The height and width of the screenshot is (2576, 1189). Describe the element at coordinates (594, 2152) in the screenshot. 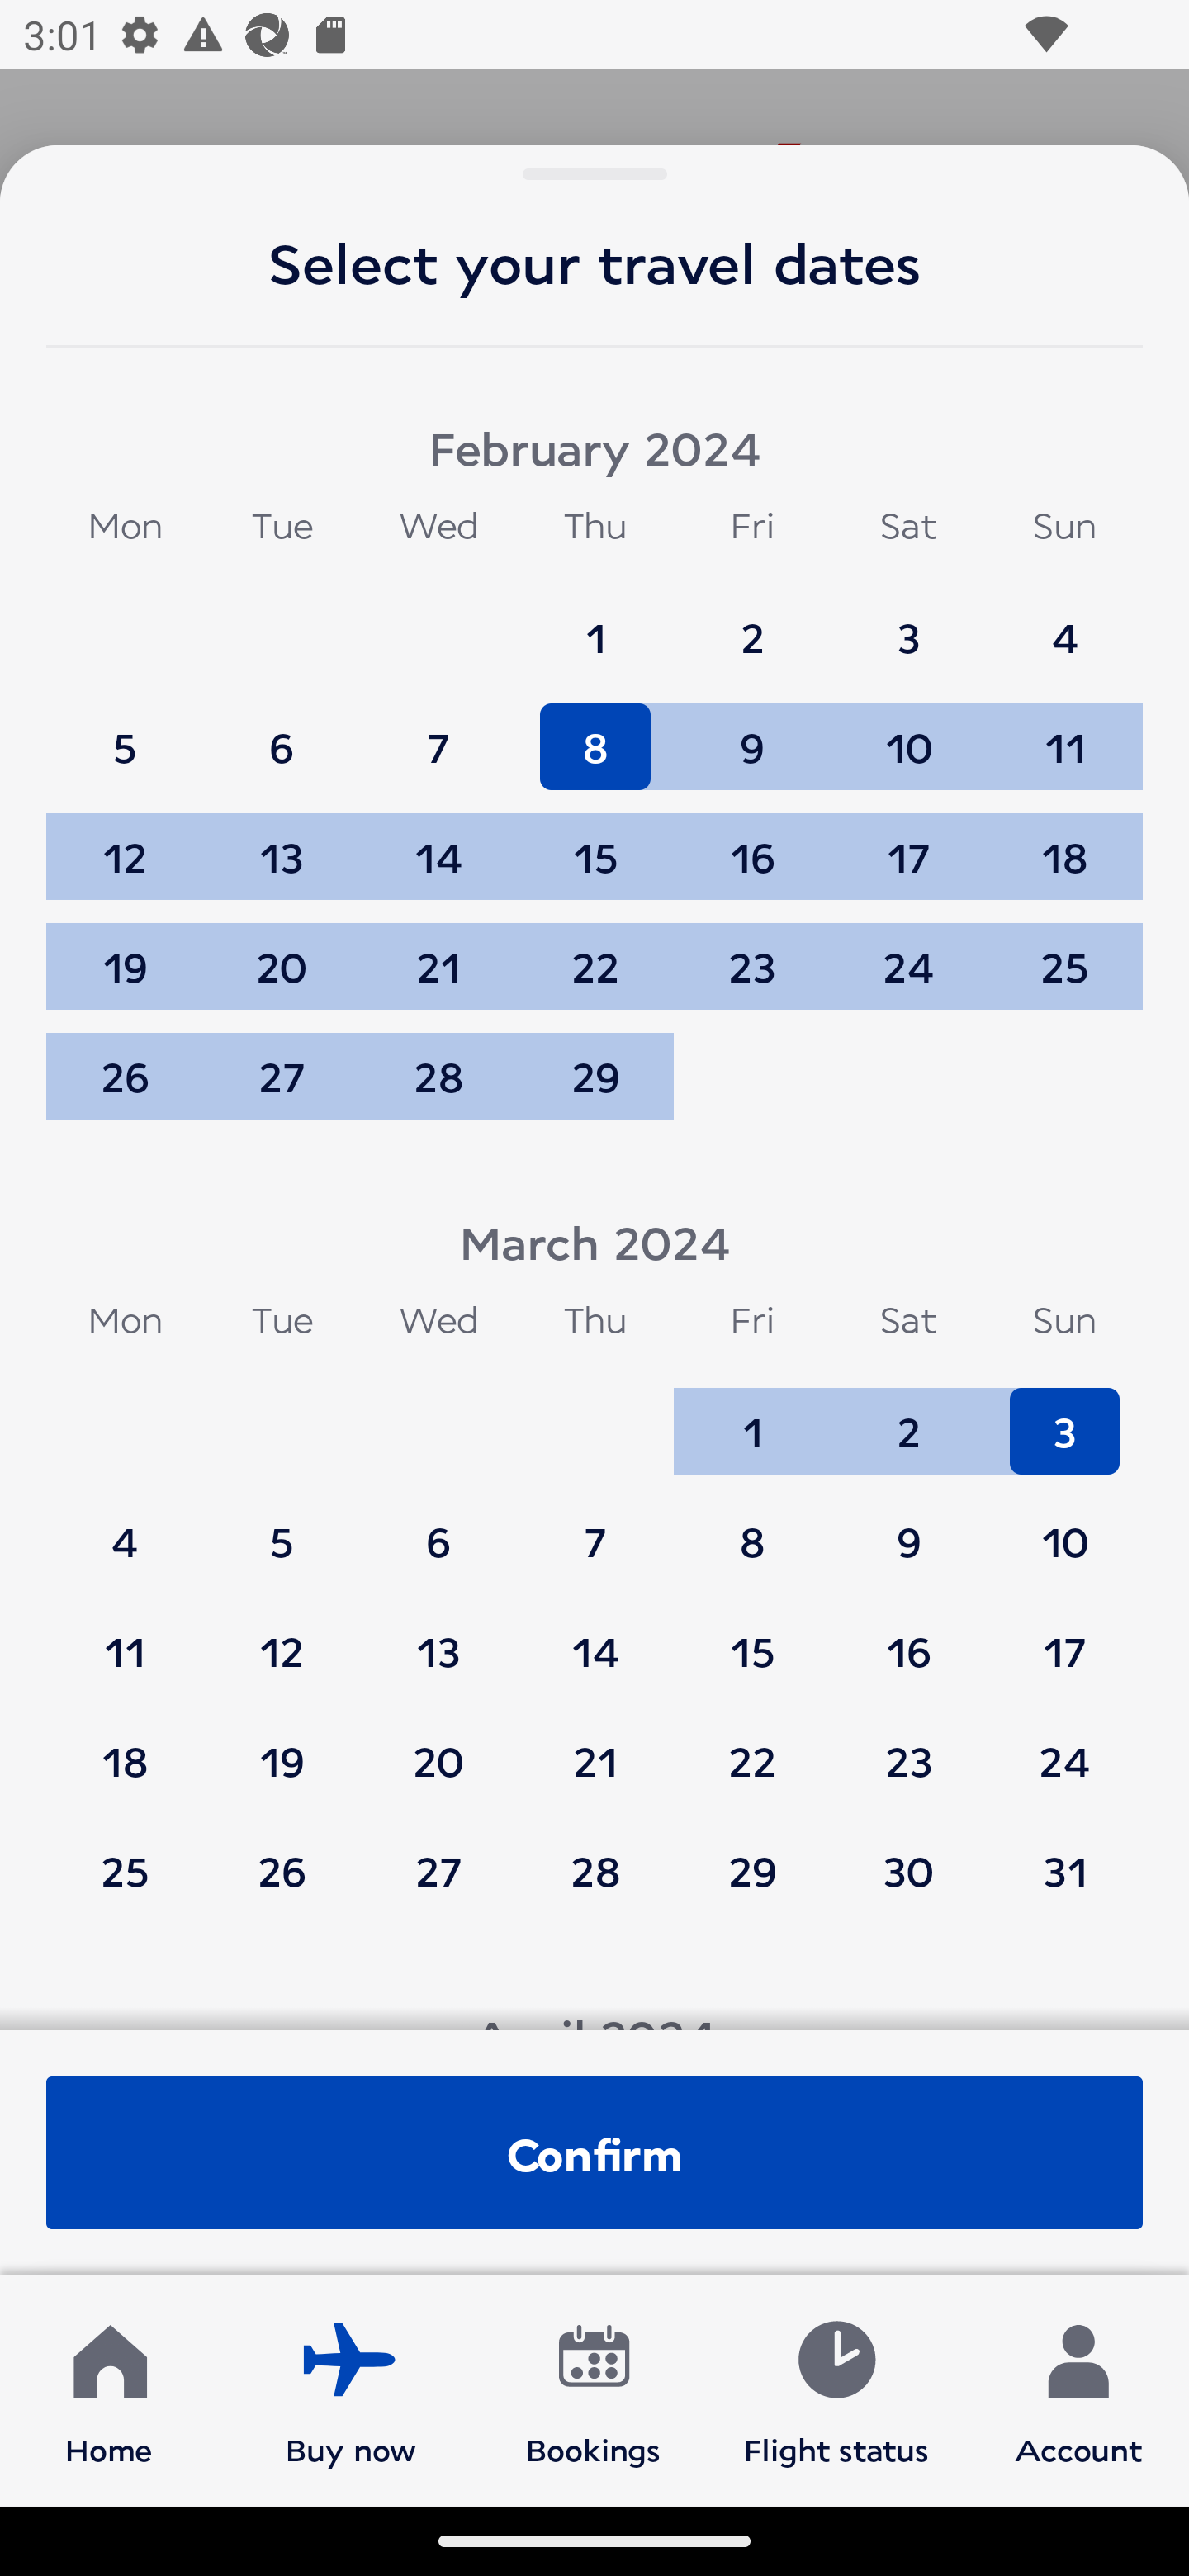

I see `Confirm` at that location.